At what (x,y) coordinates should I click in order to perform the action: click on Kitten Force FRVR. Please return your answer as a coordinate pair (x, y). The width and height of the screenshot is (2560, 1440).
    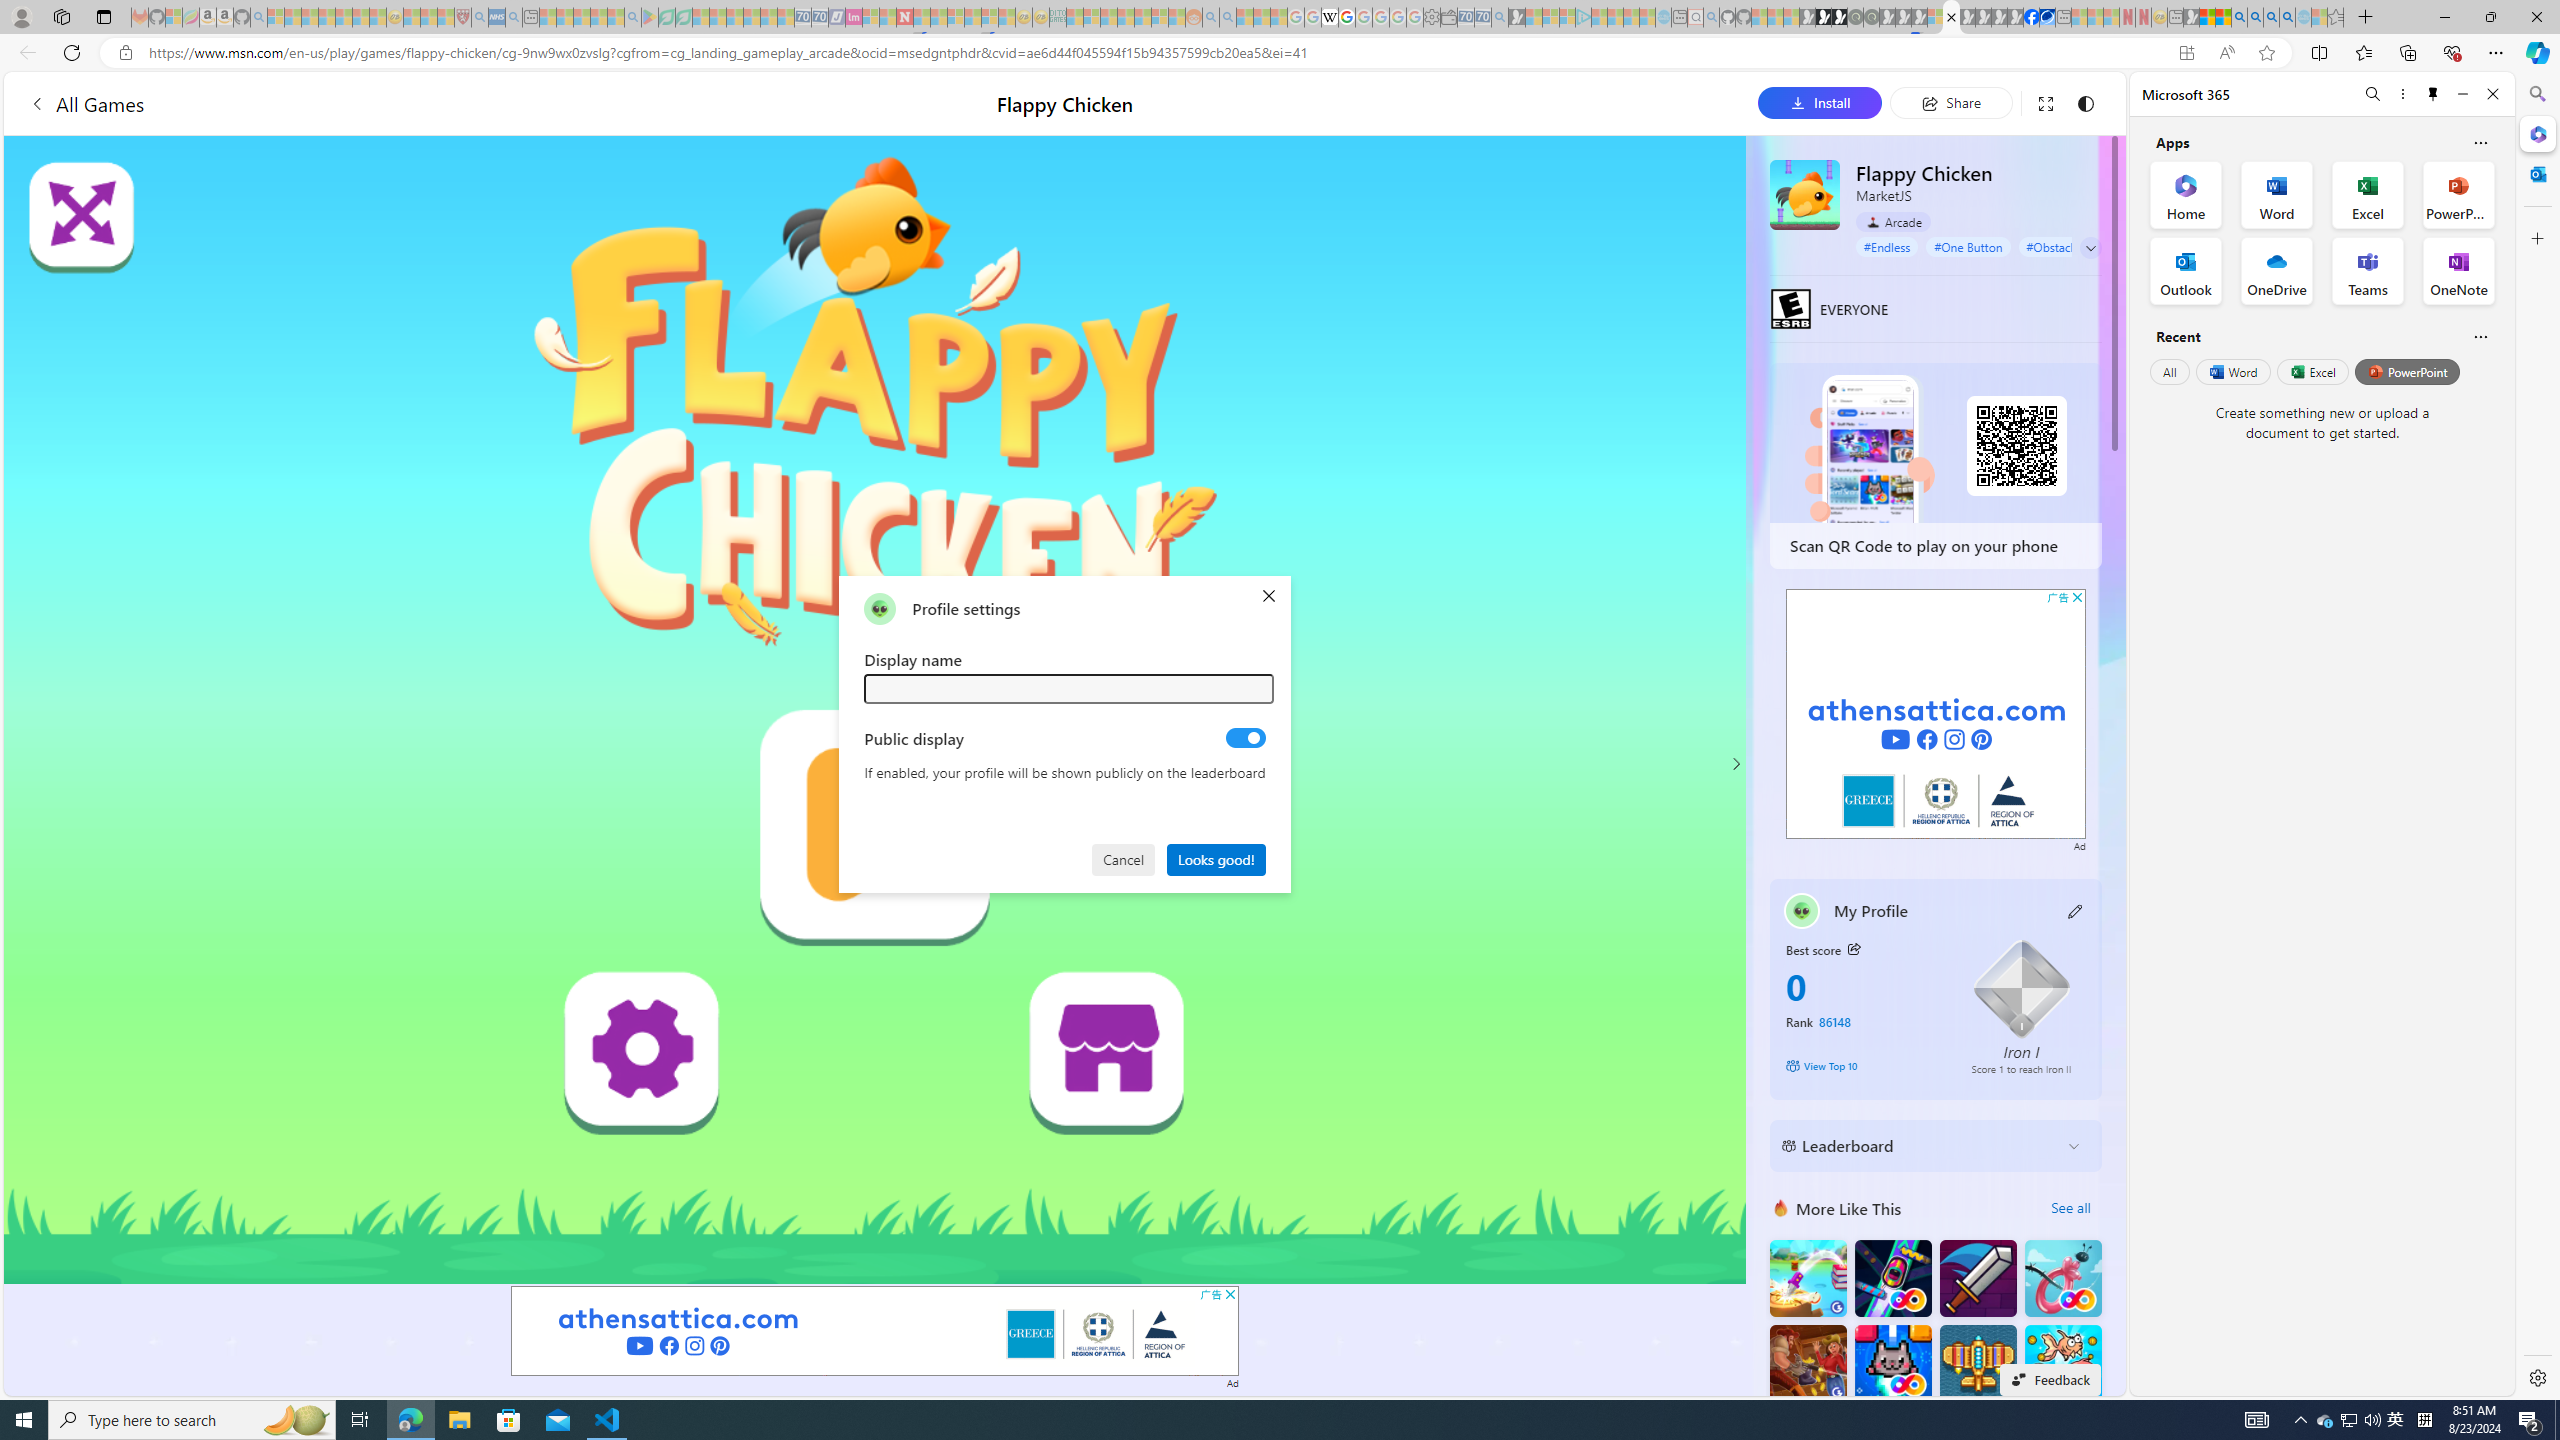
    Looking at the image, I should click on (1892, 1362).